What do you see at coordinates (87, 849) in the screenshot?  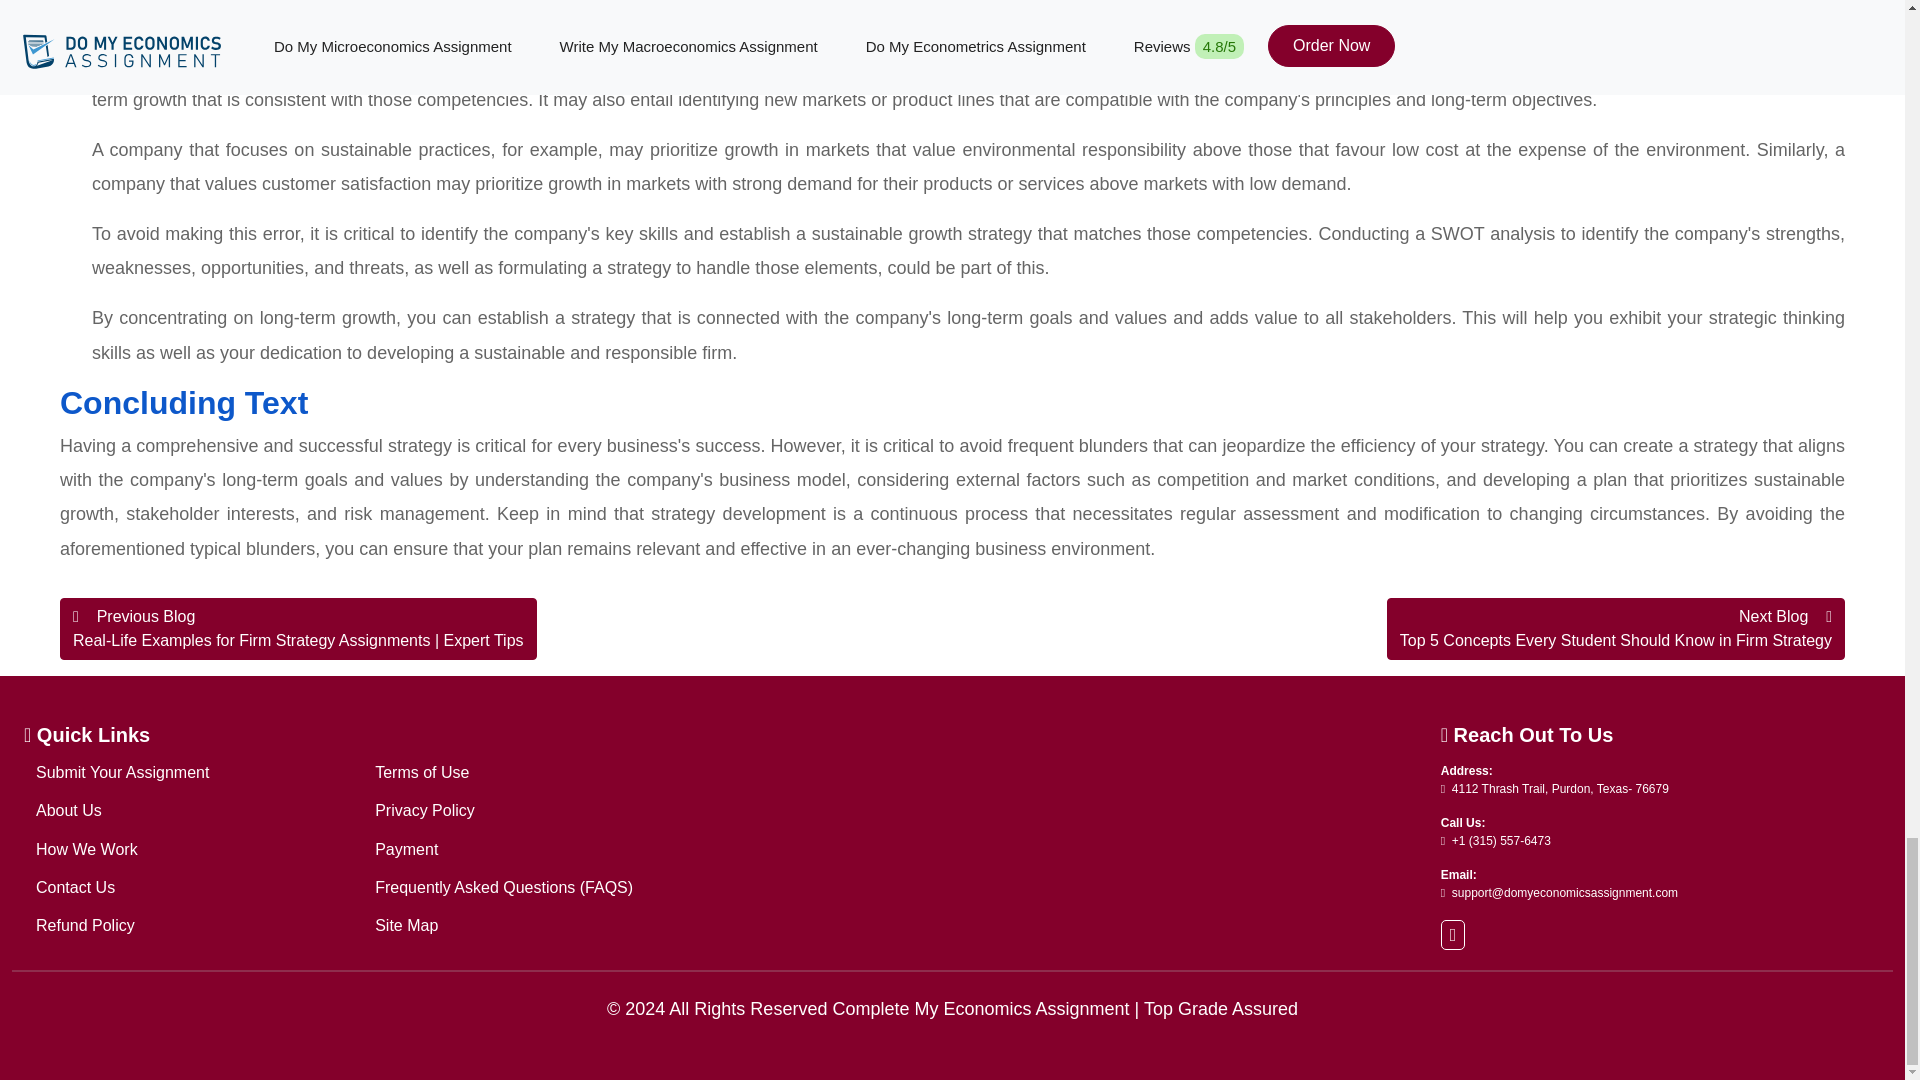 I see `How We Work` at bounding box center [87, 849].